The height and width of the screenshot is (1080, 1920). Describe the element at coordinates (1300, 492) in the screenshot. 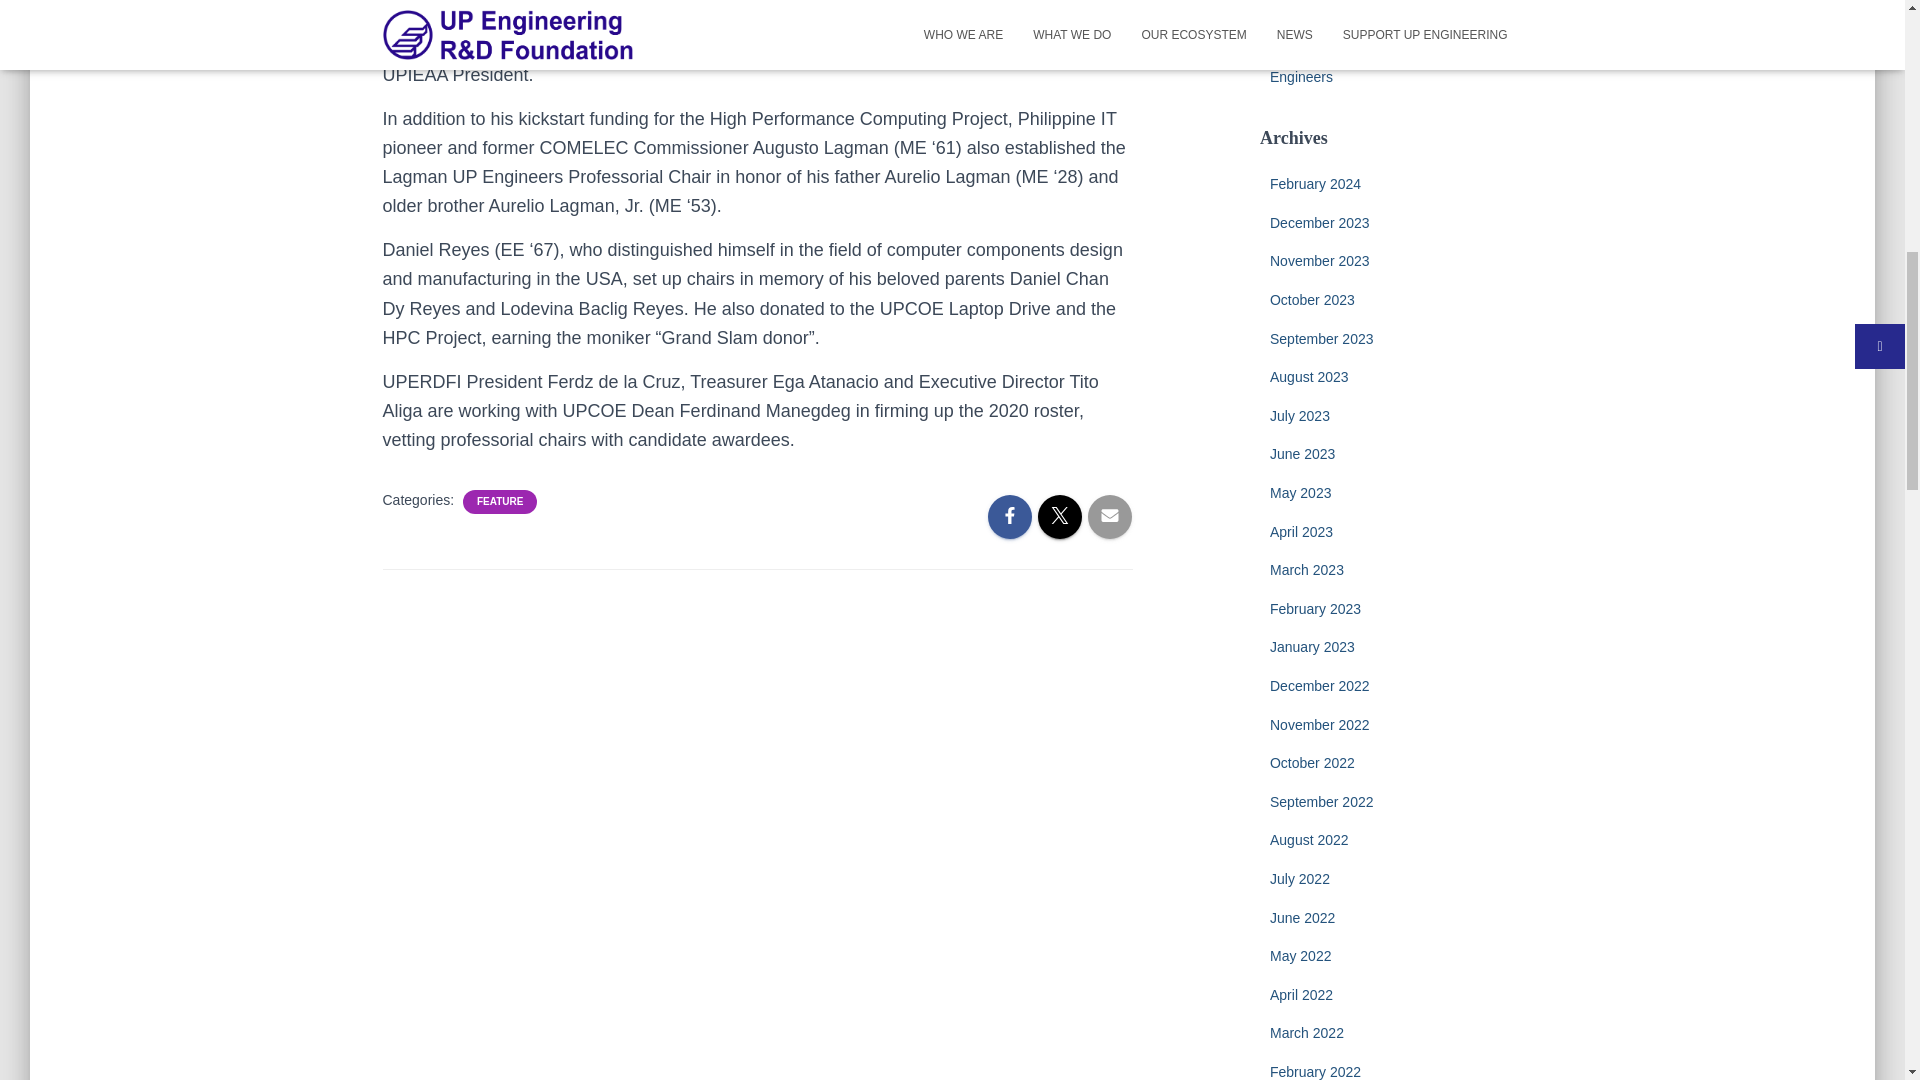

I see `May 2023` at that location.